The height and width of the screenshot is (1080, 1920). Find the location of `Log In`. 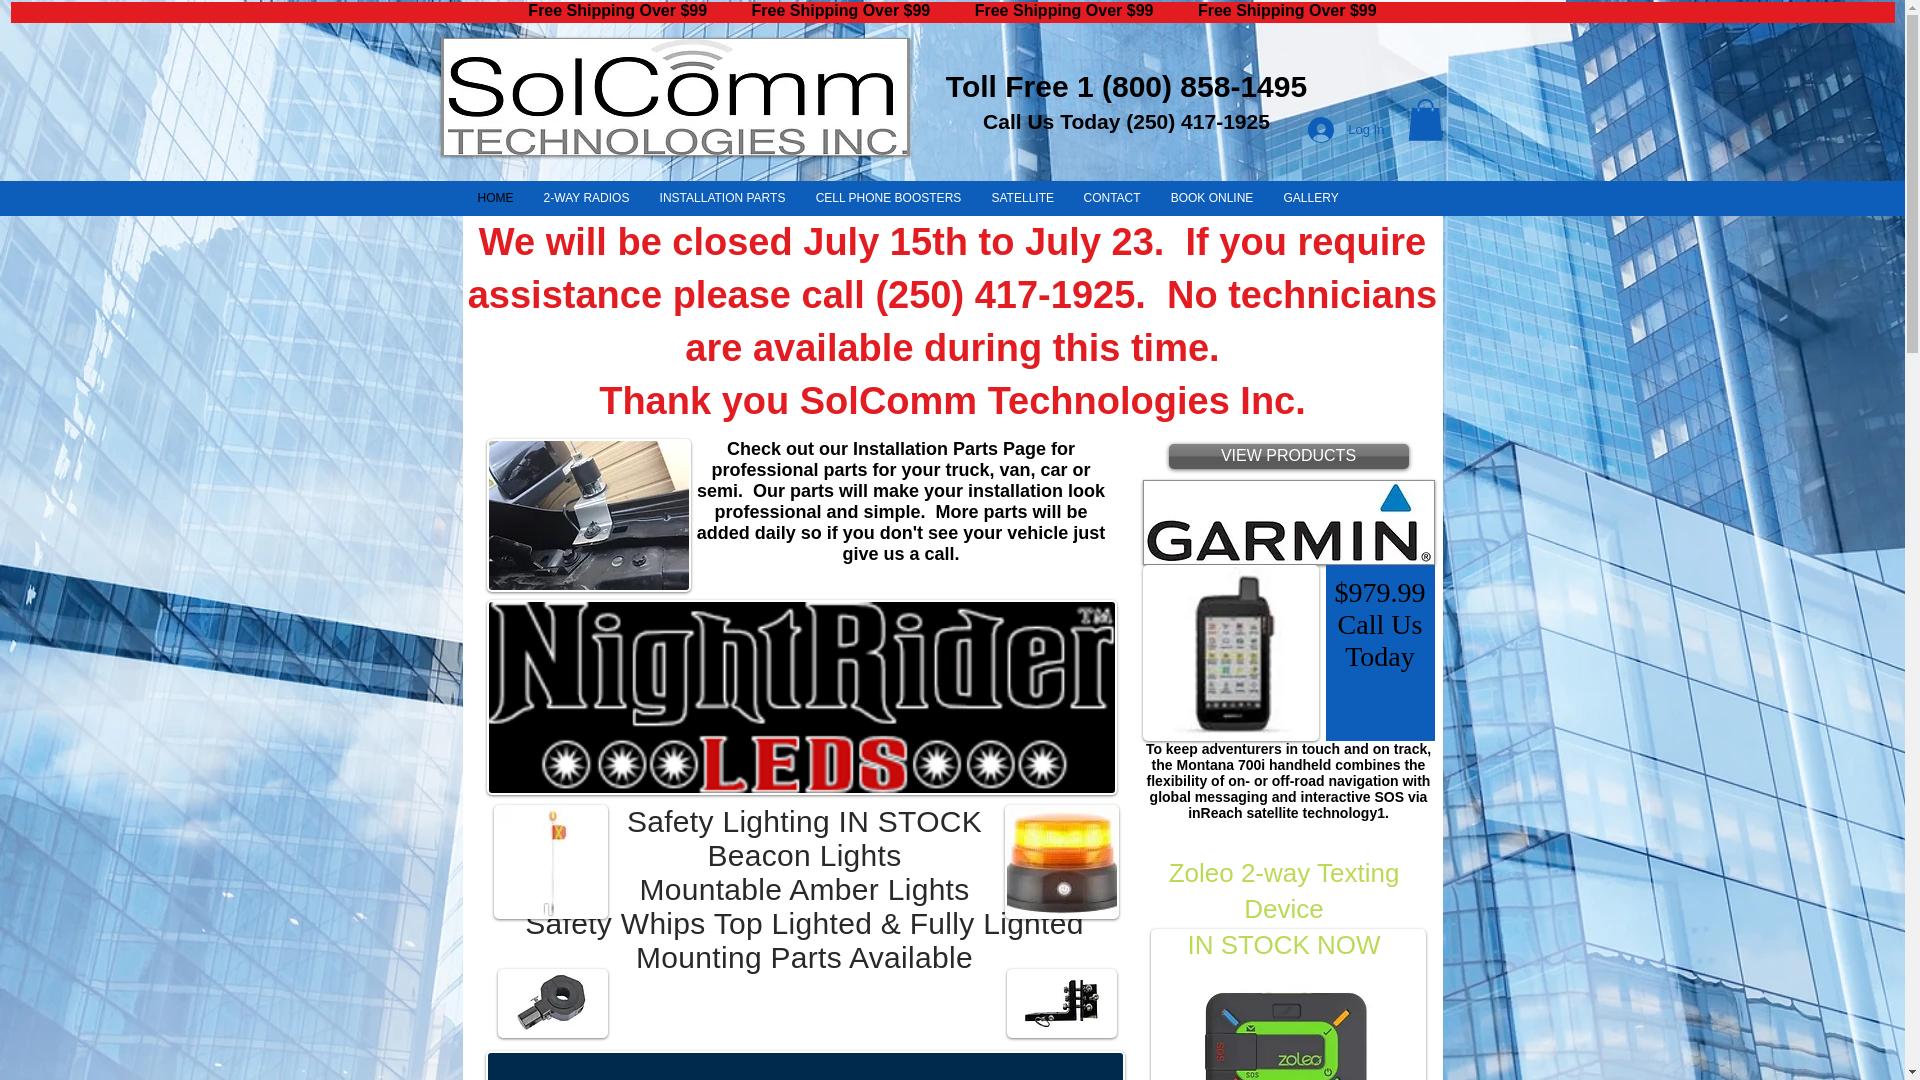

Log In is located at coordinates (1346, 130).